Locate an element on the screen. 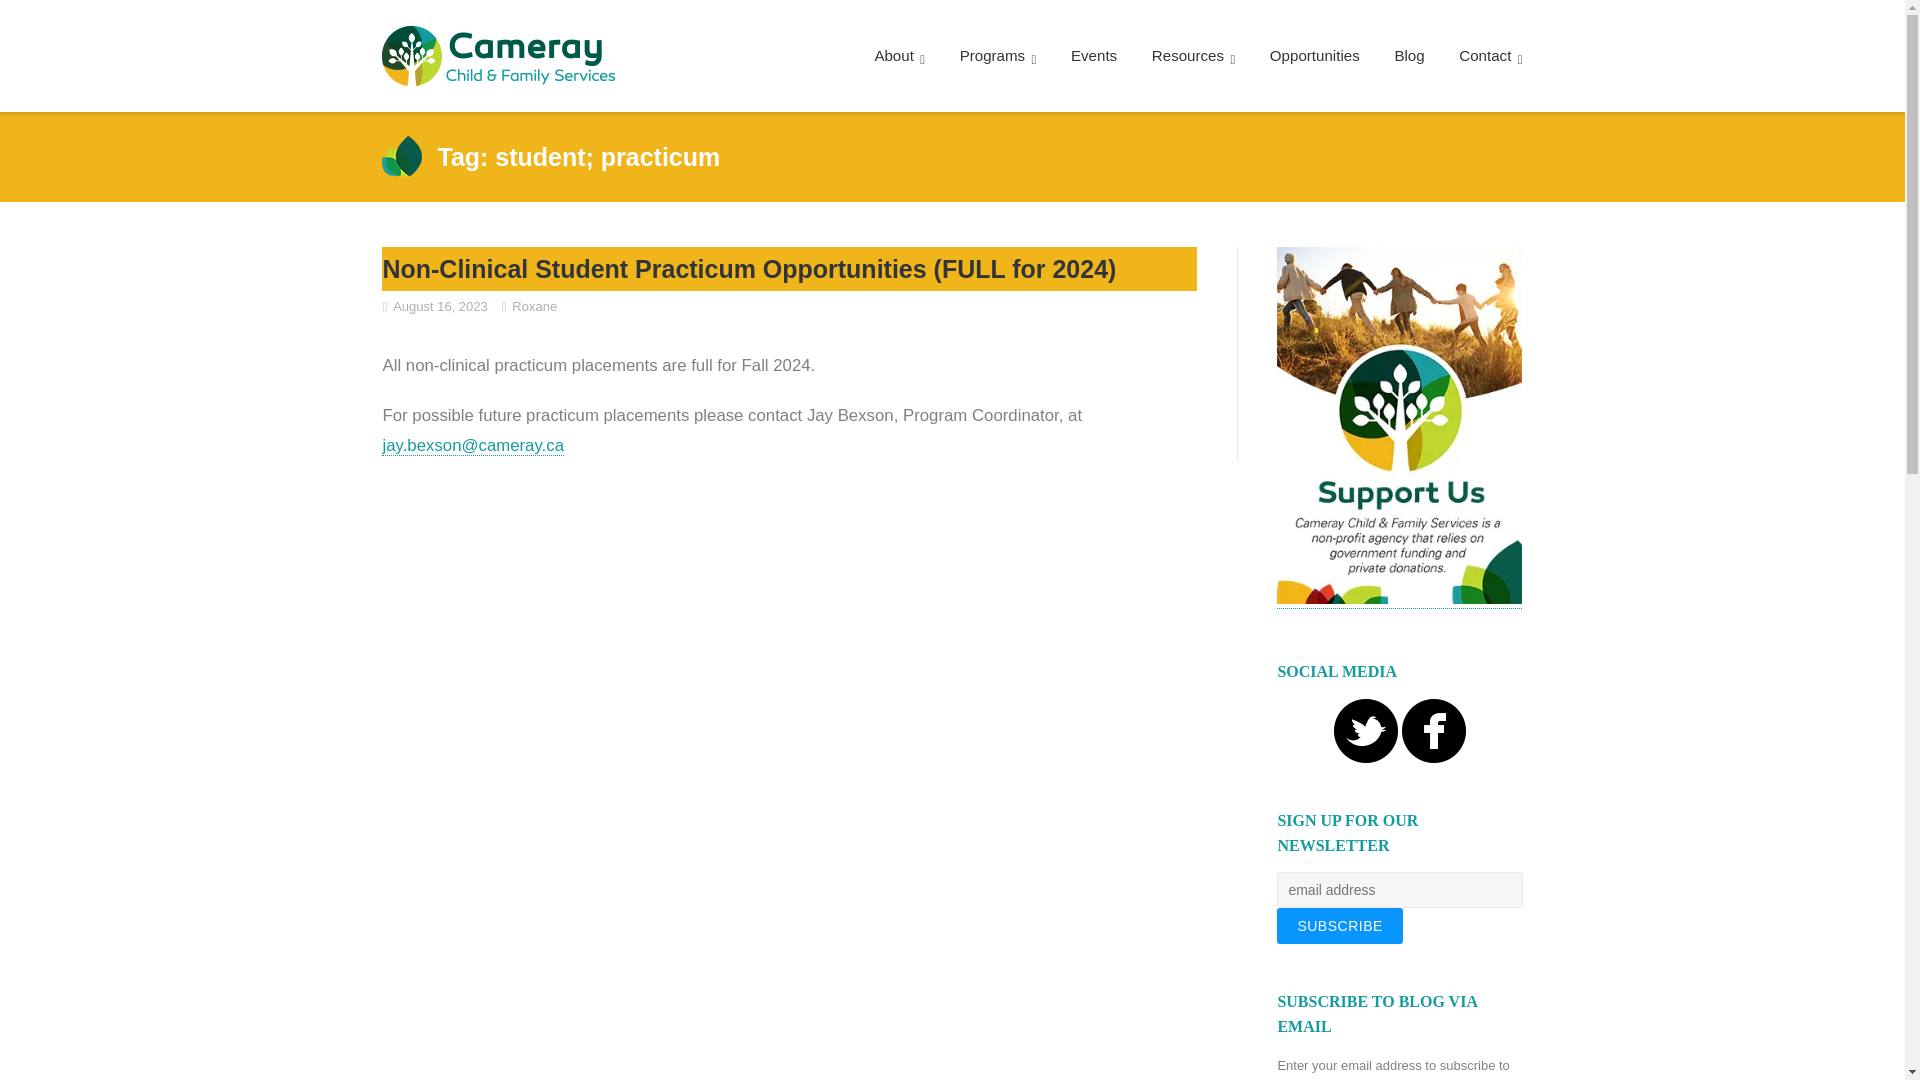 The image size is (1920, 1080). Programs is located at coordinates (998, 56).